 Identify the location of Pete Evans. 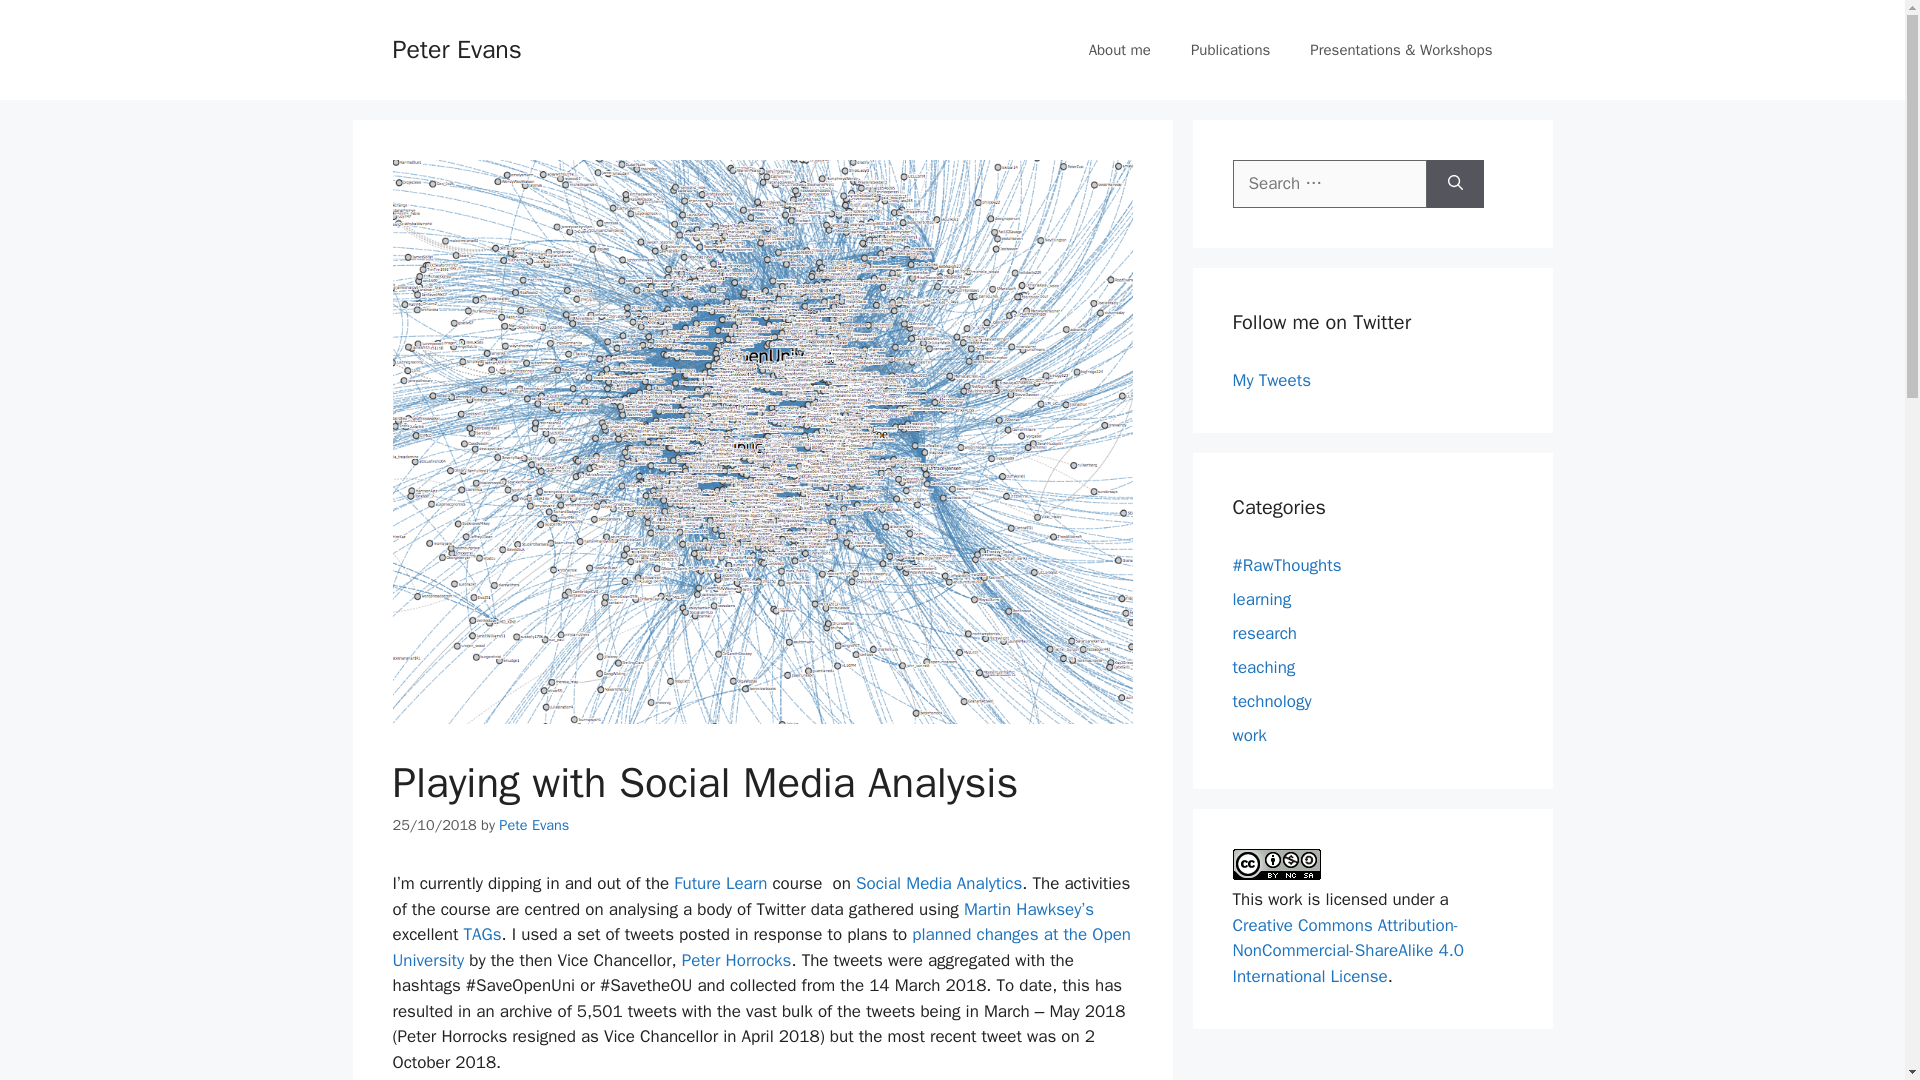
(534, 824).